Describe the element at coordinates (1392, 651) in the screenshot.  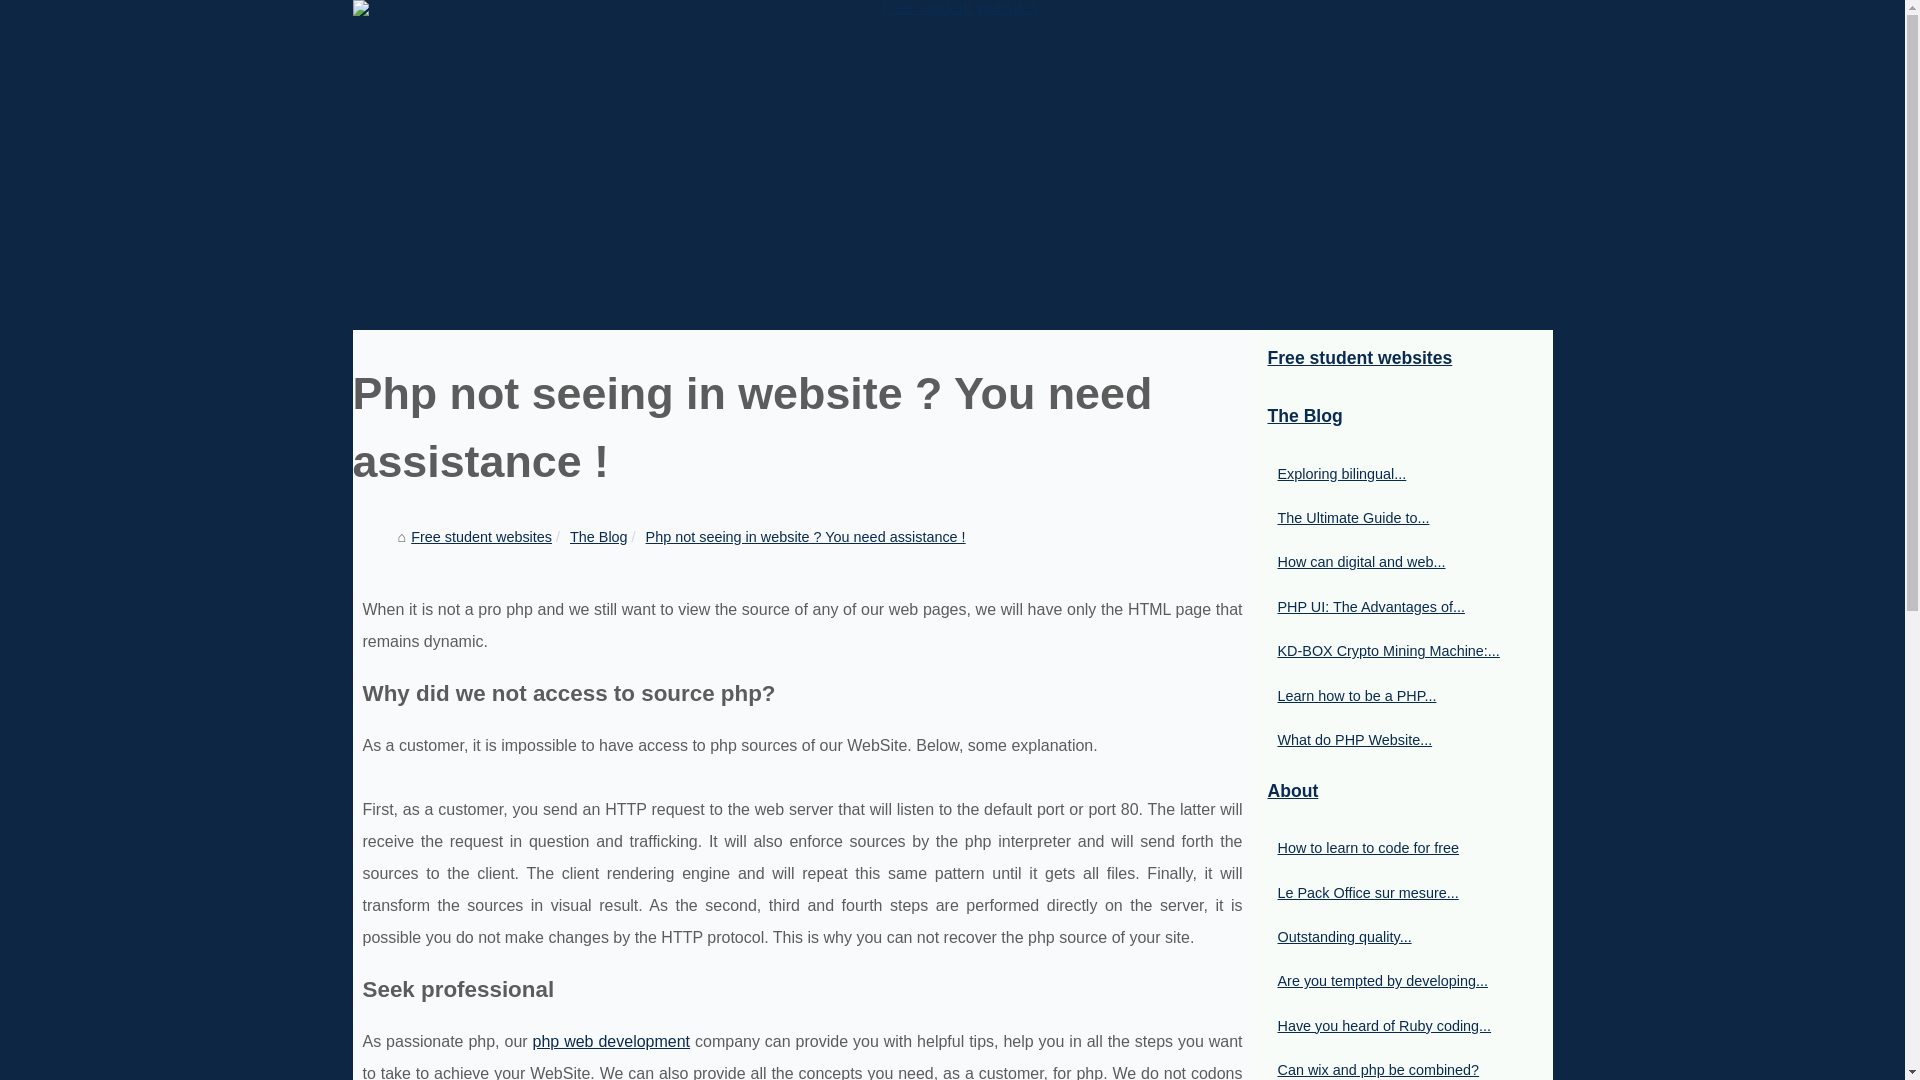
I see `KD-BOX Crypto Mining Machine:...` at that location.